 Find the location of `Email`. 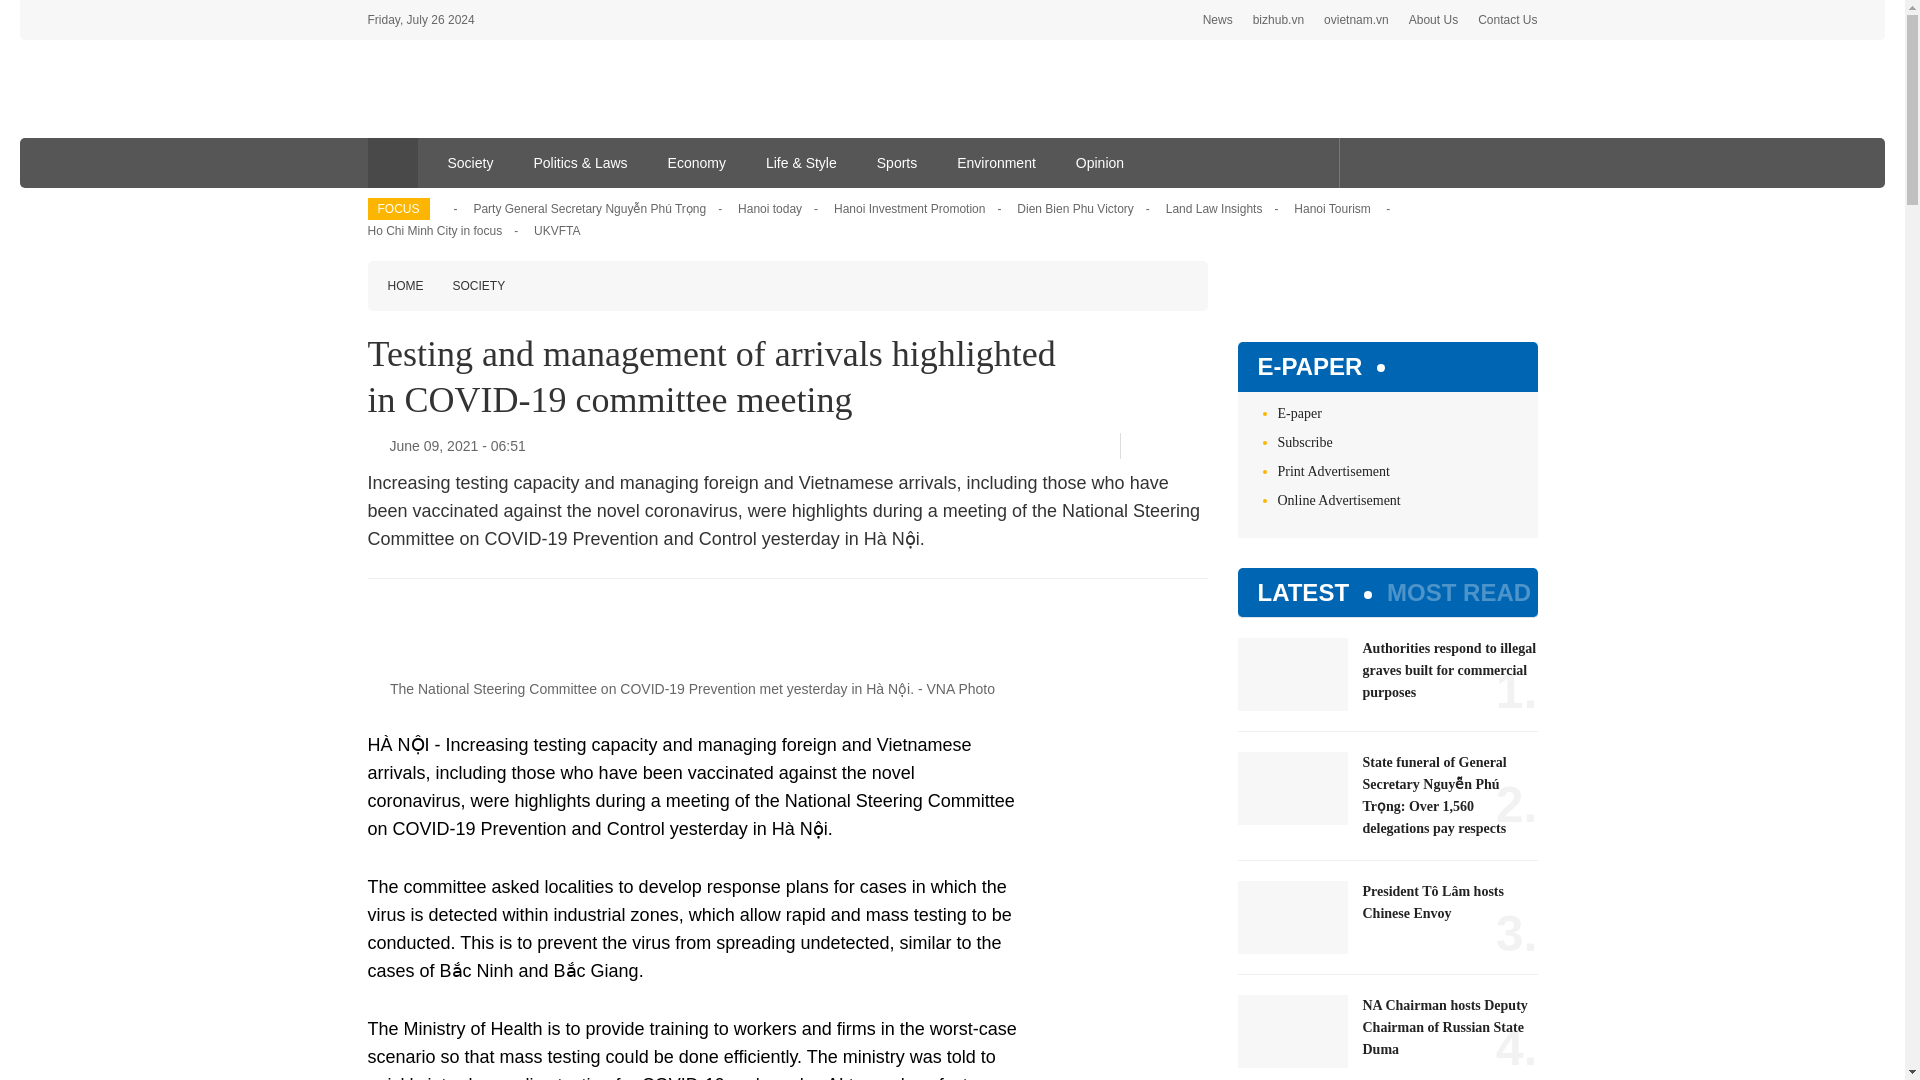

Email is located at coordinates (1200, 446).